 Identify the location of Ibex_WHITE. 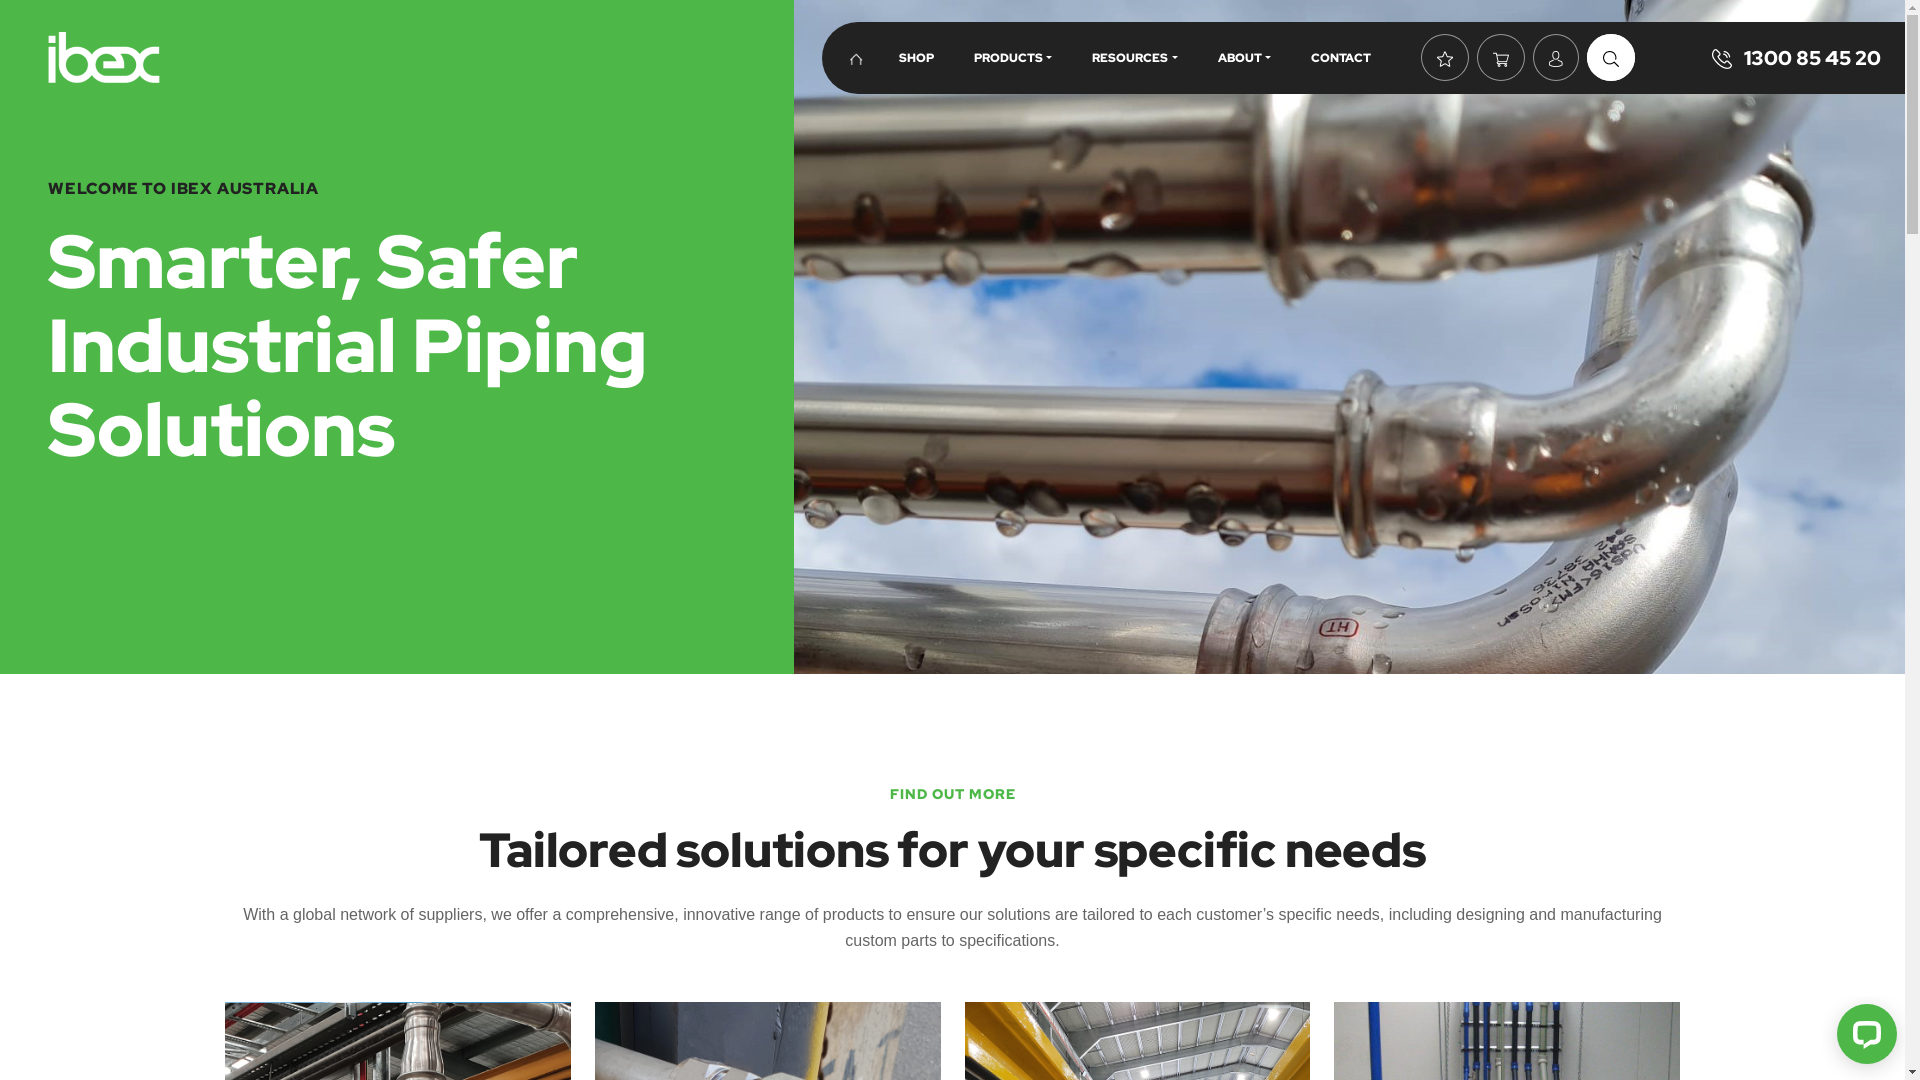
(104, 58).